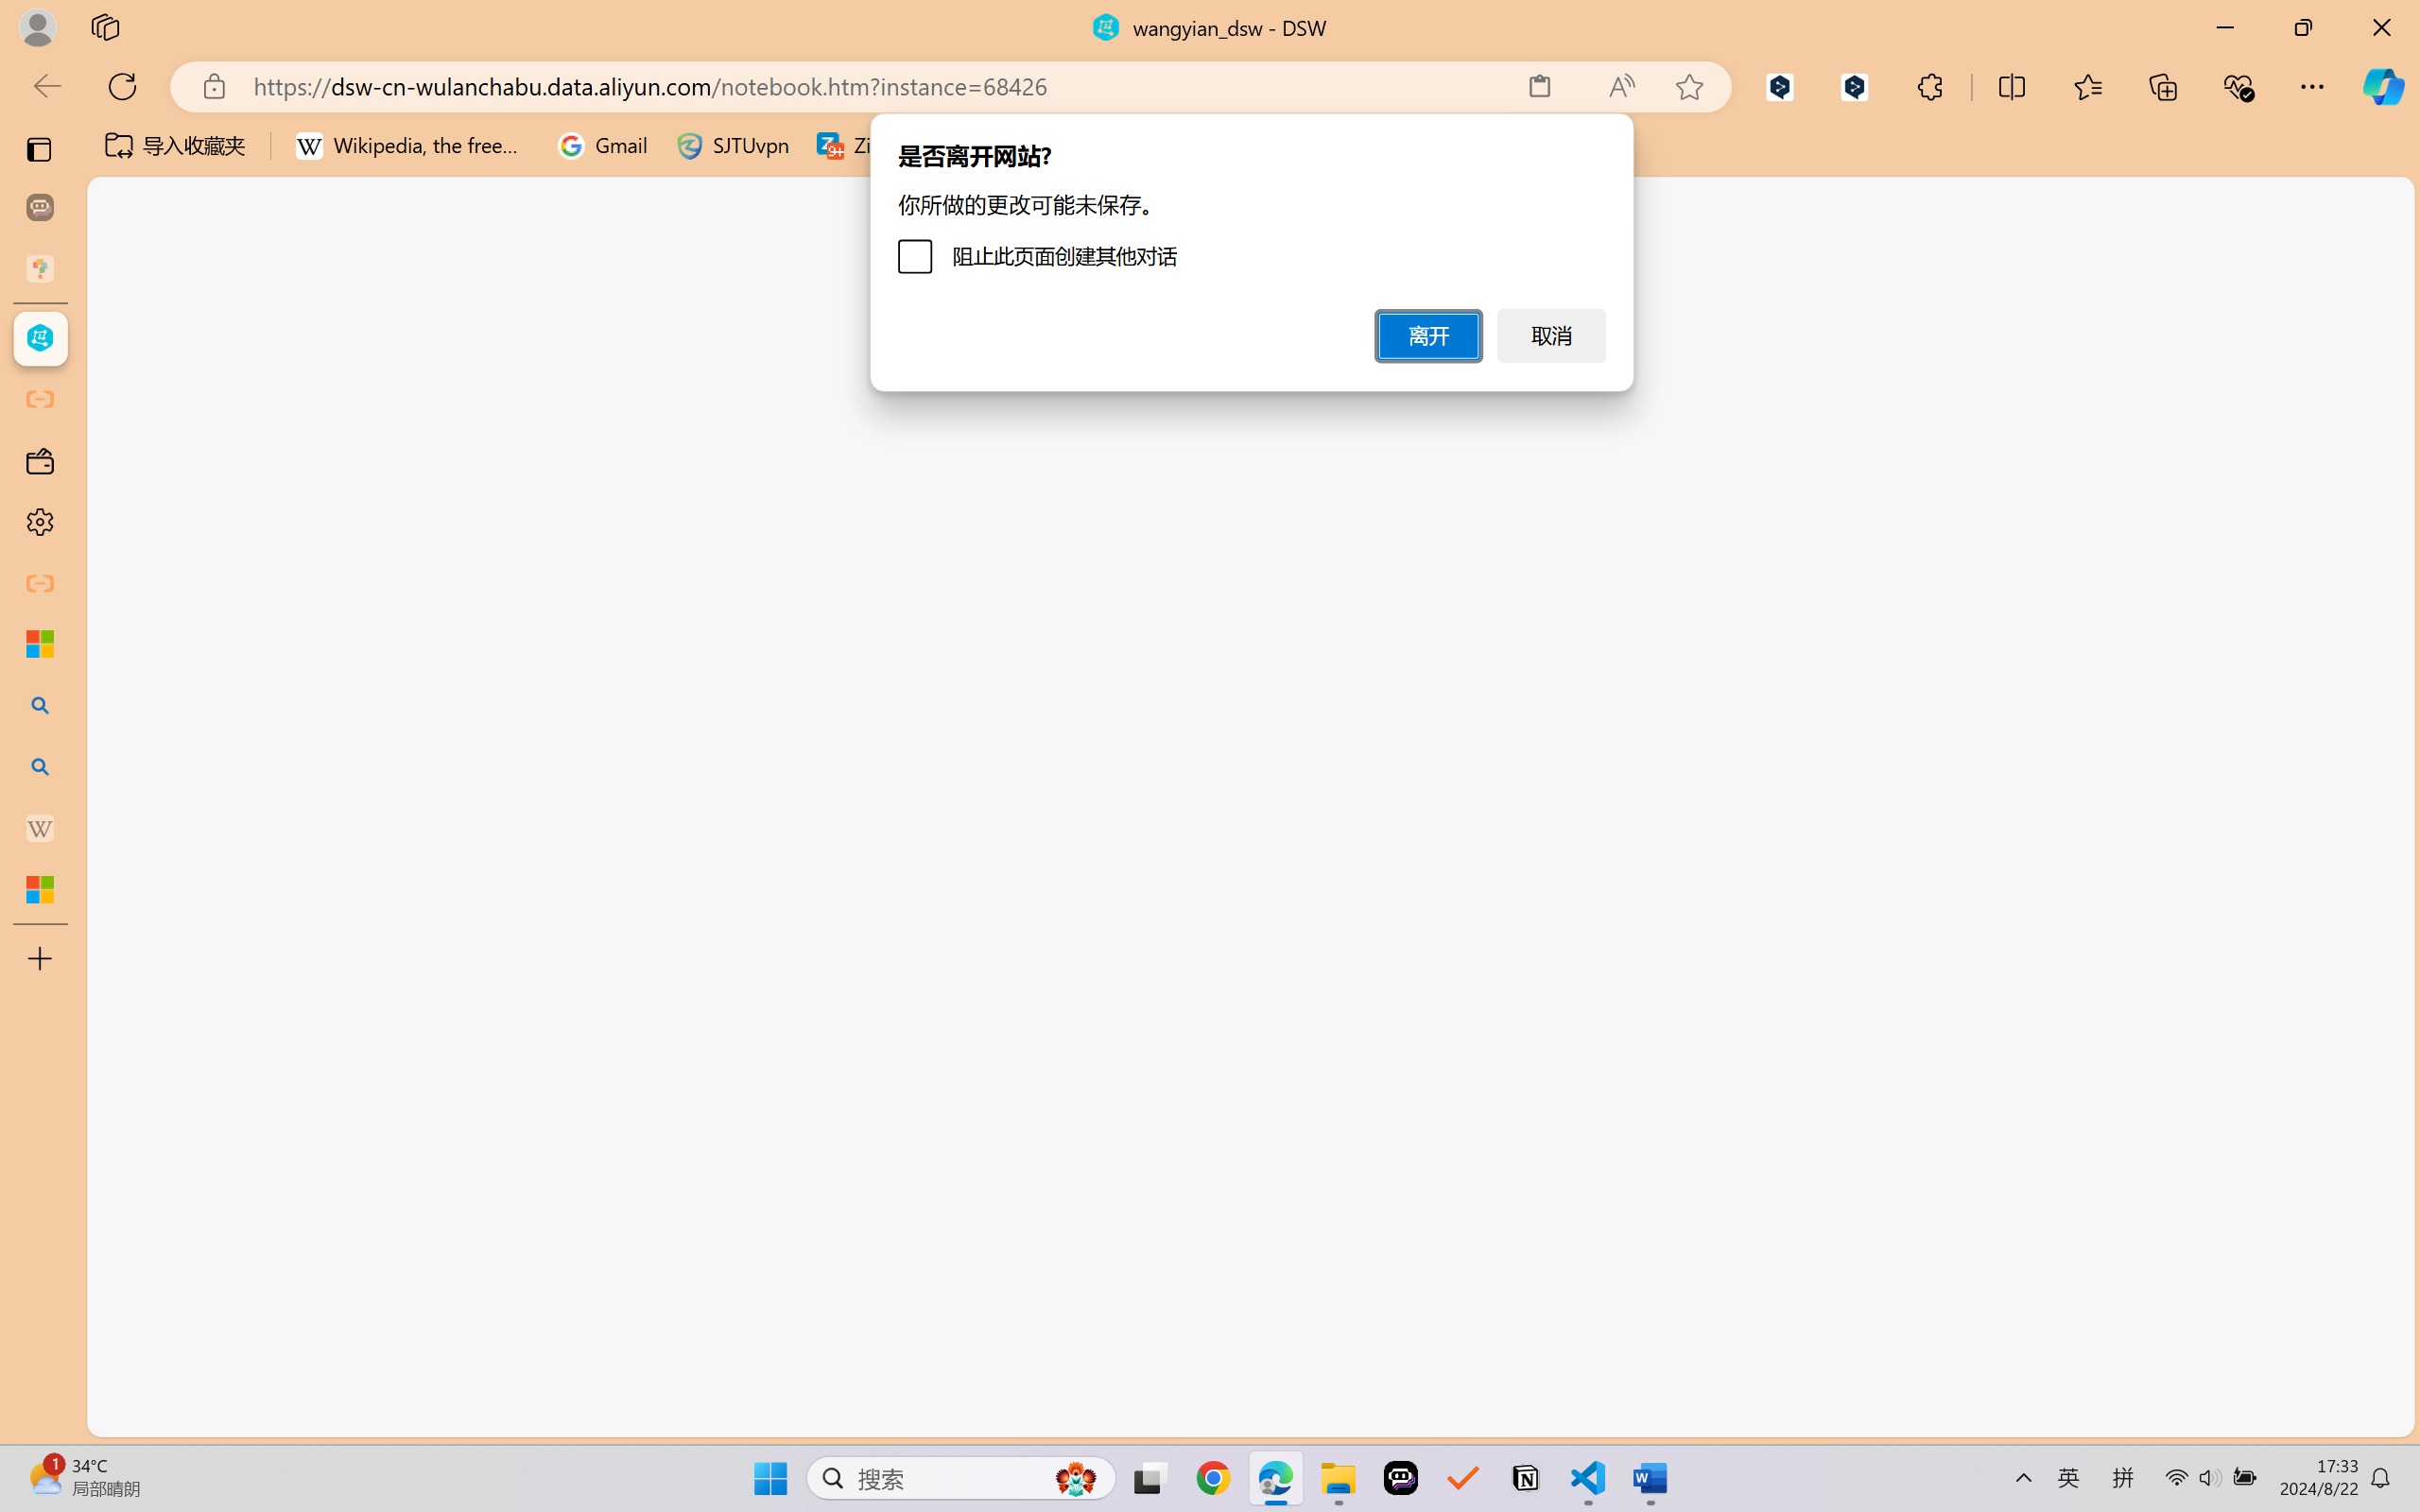 The height and width of the screenshot is (1512, 2420). I want to click on Google Chrome, so click(1213, 1478).